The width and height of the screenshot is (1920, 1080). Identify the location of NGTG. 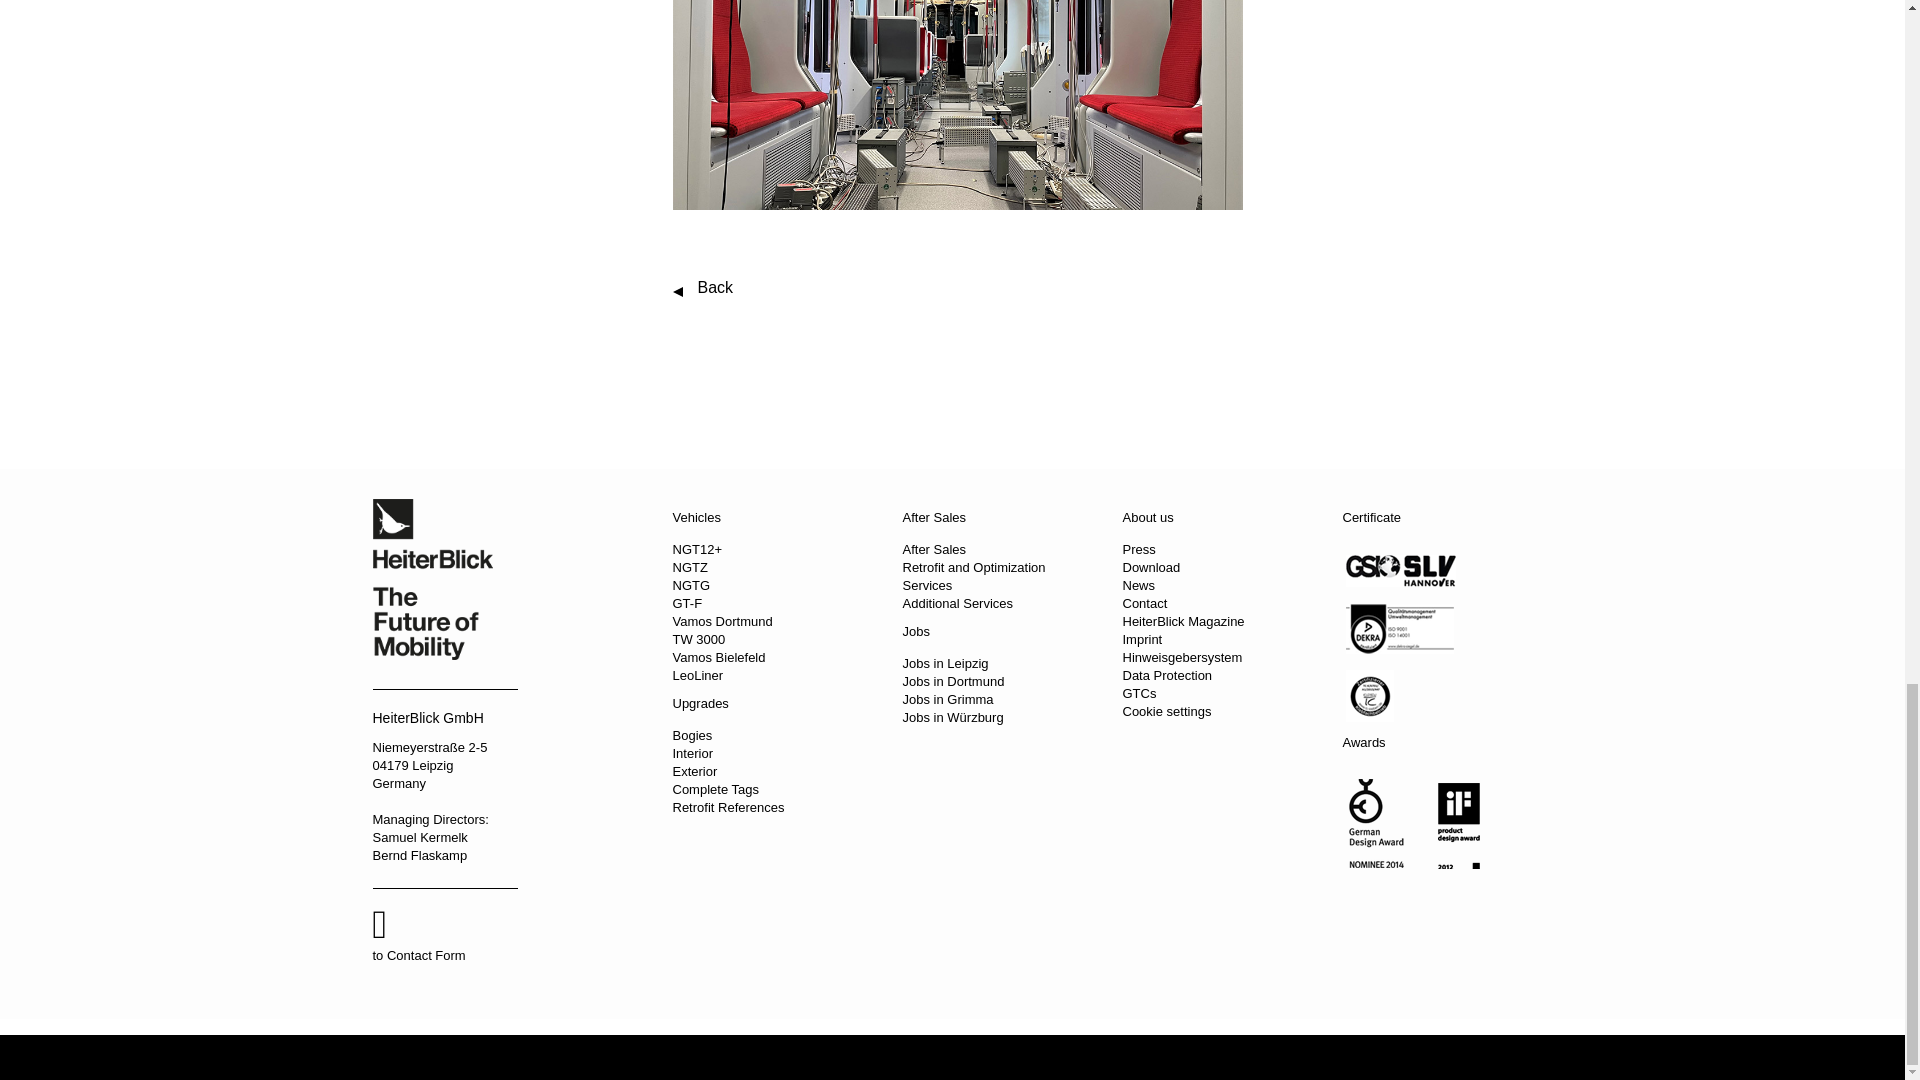
(691, 584).